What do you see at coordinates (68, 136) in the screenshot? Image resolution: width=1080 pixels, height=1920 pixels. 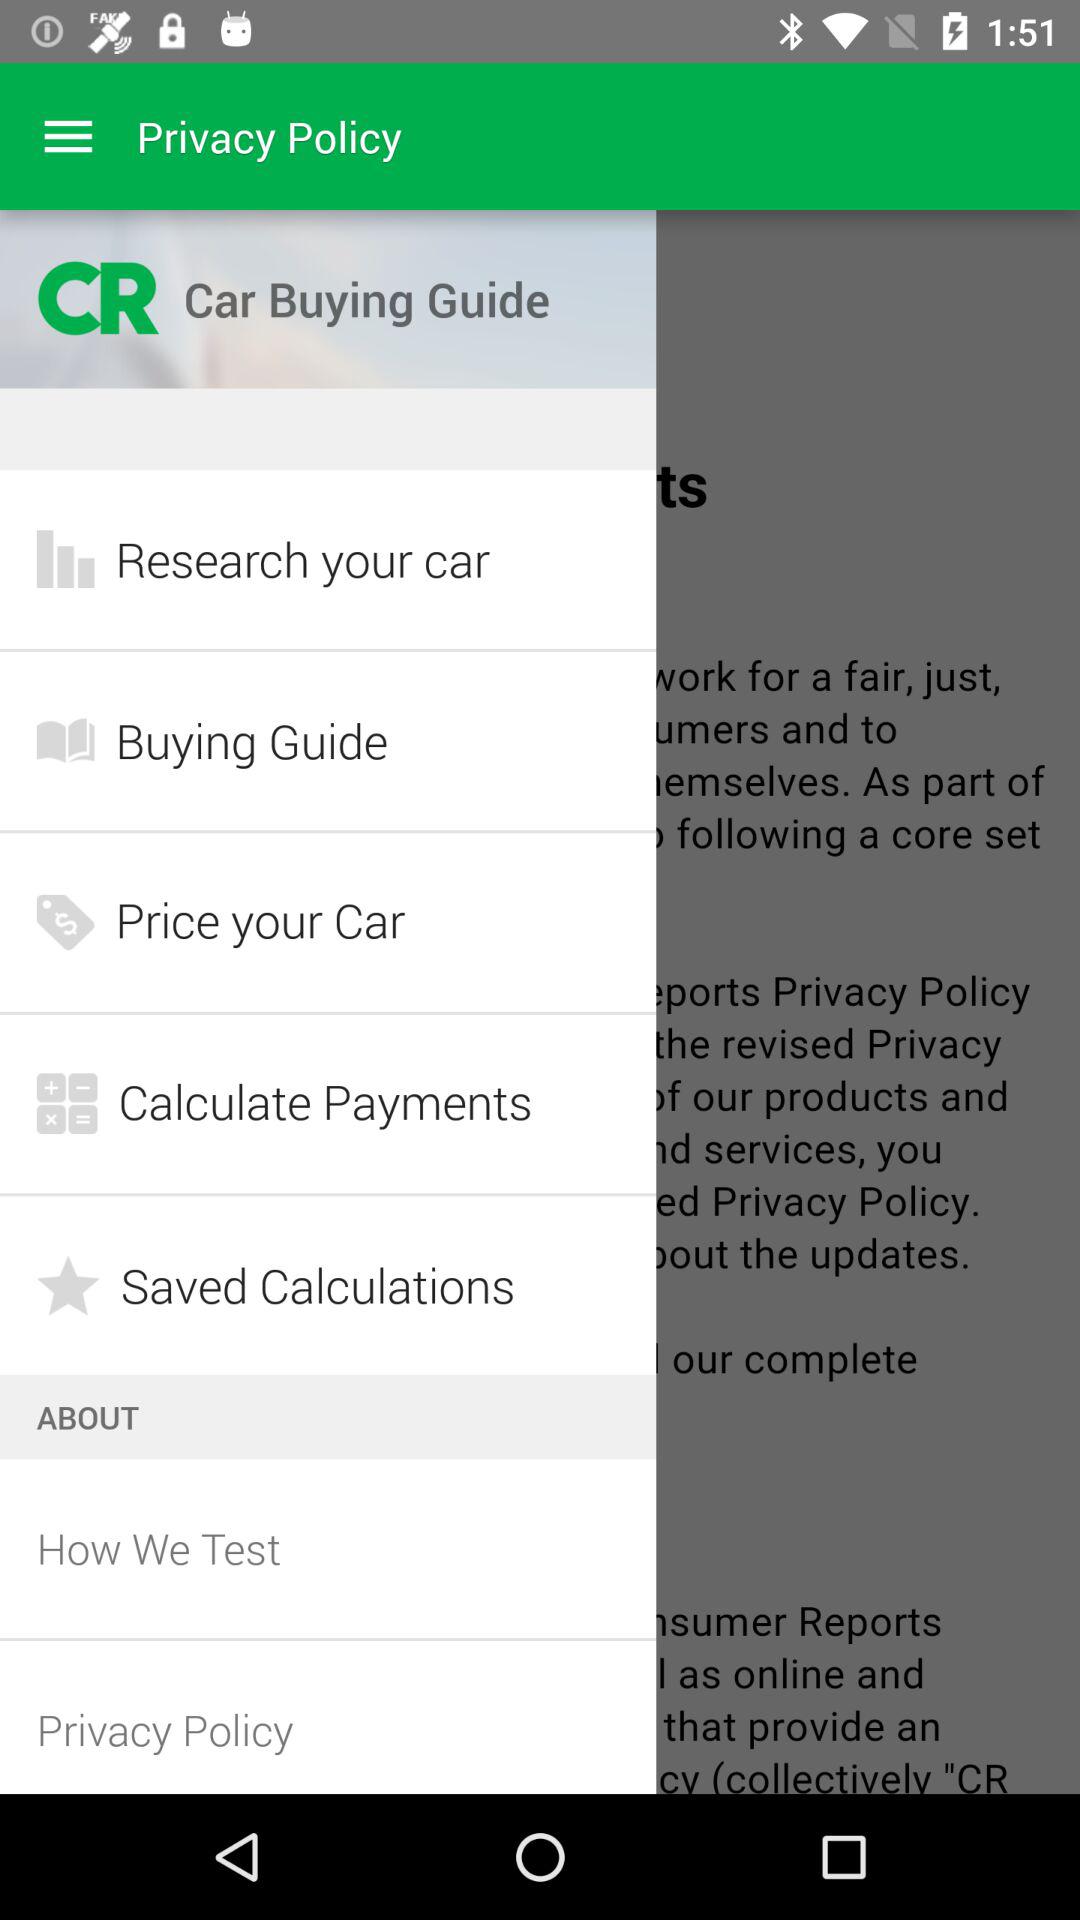 I see `close menu` at bounding box center [68, 136].